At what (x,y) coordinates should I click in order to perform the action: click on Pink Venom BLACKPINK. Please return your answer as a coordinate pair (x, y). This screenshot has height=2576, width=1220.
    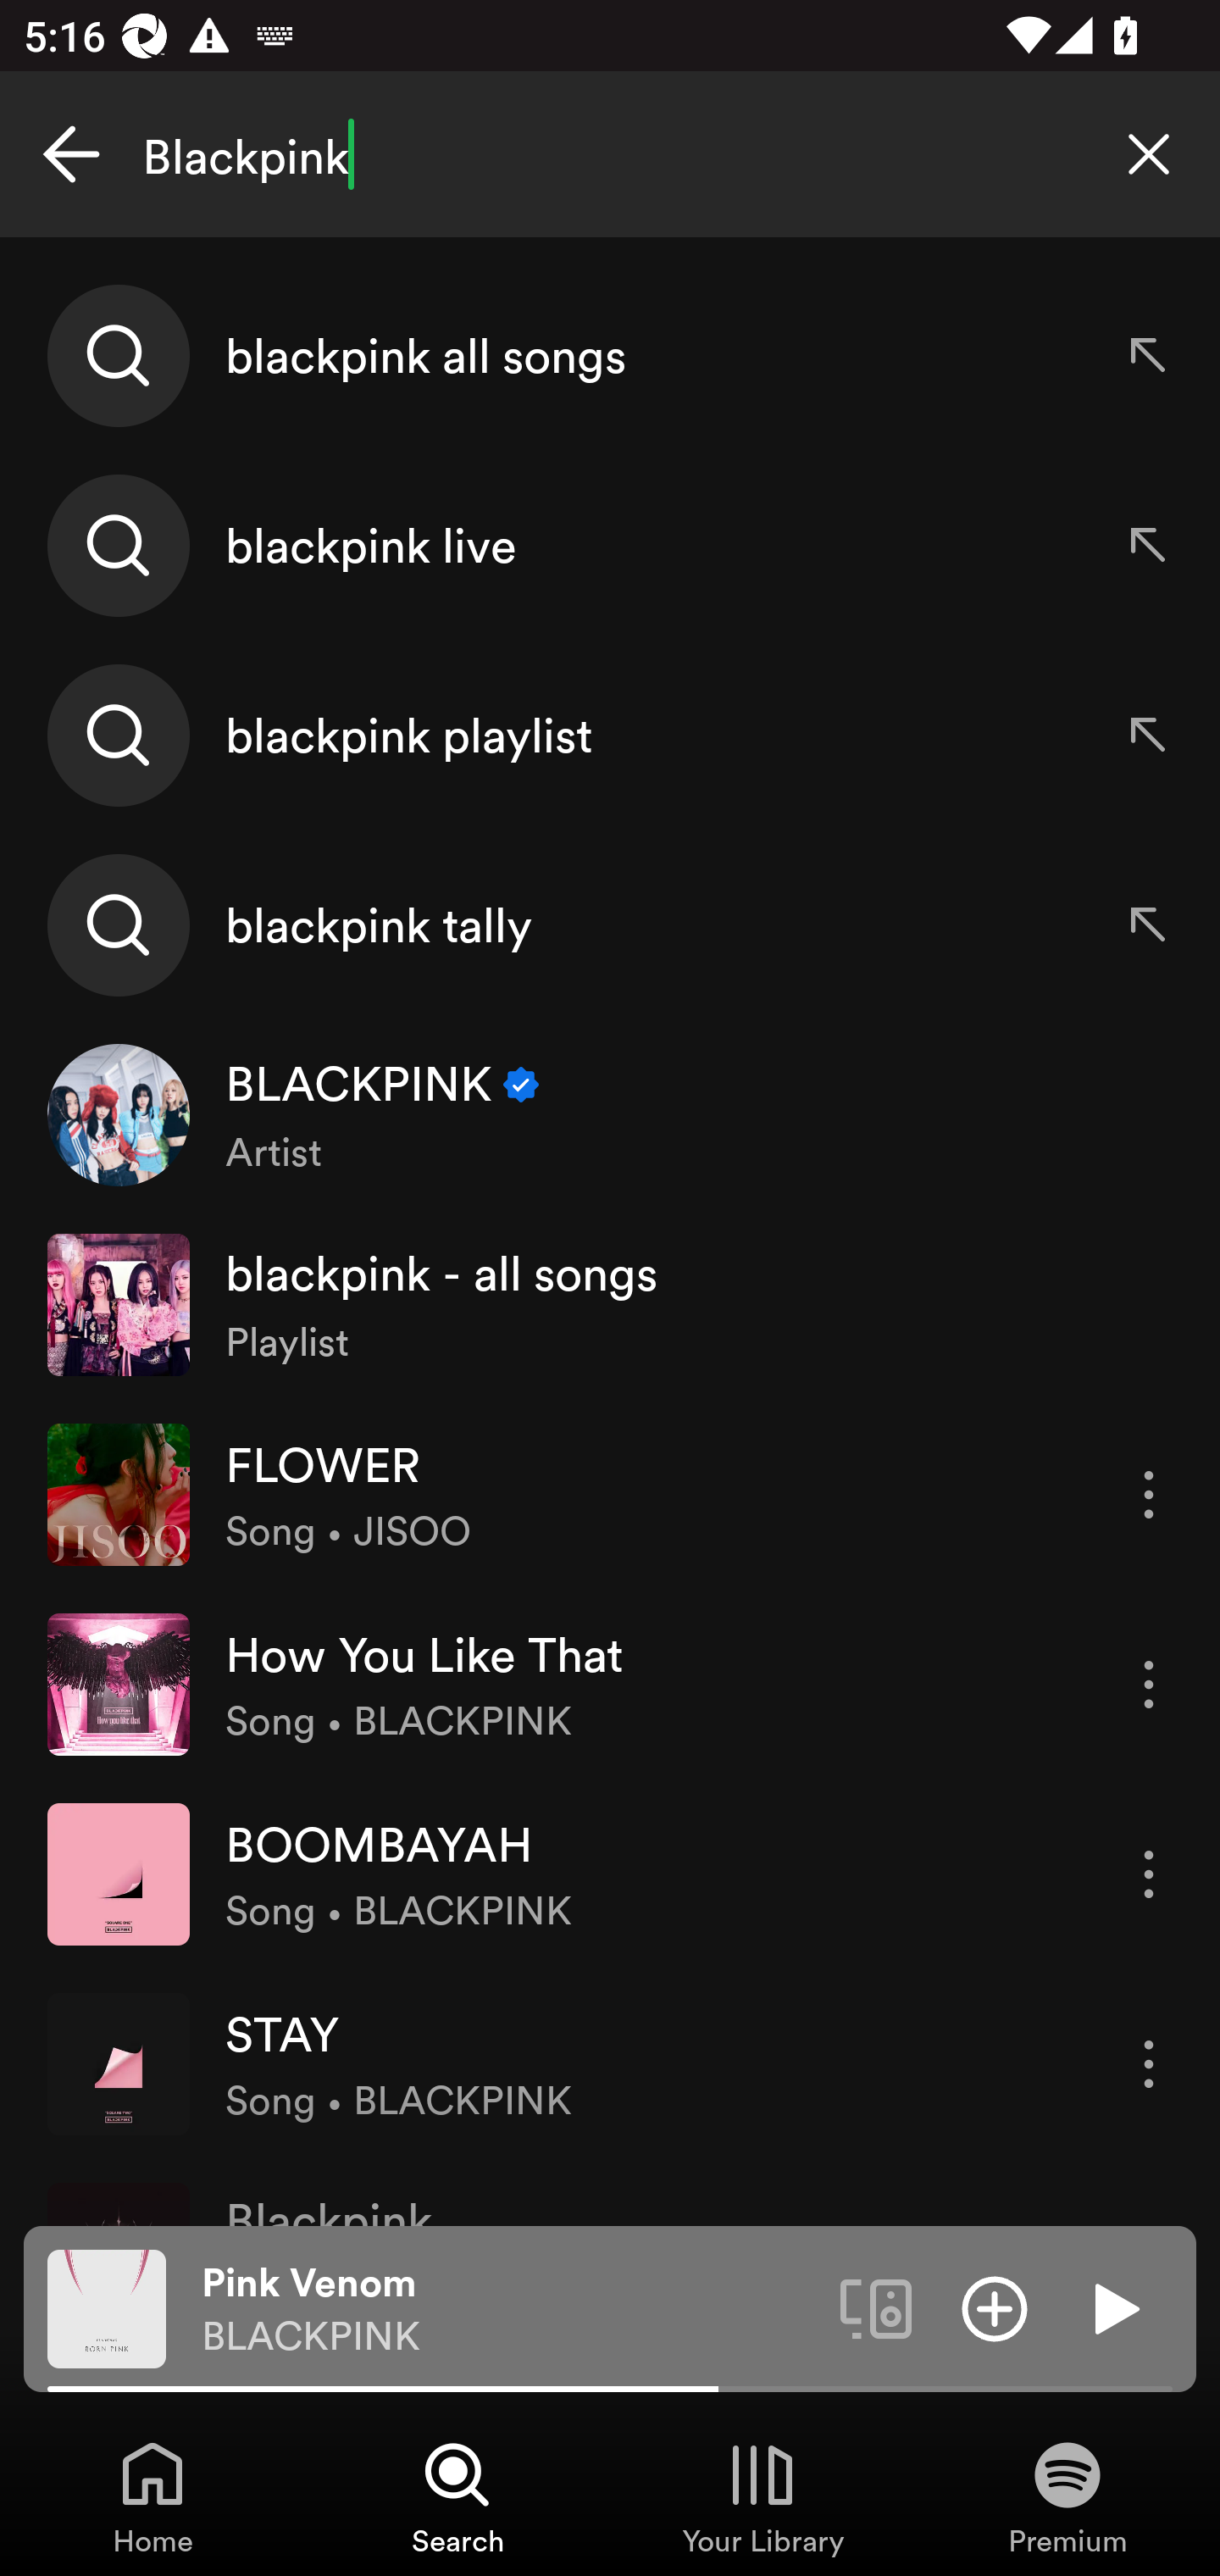
    Looking at the image, I should click on (508, 2309).